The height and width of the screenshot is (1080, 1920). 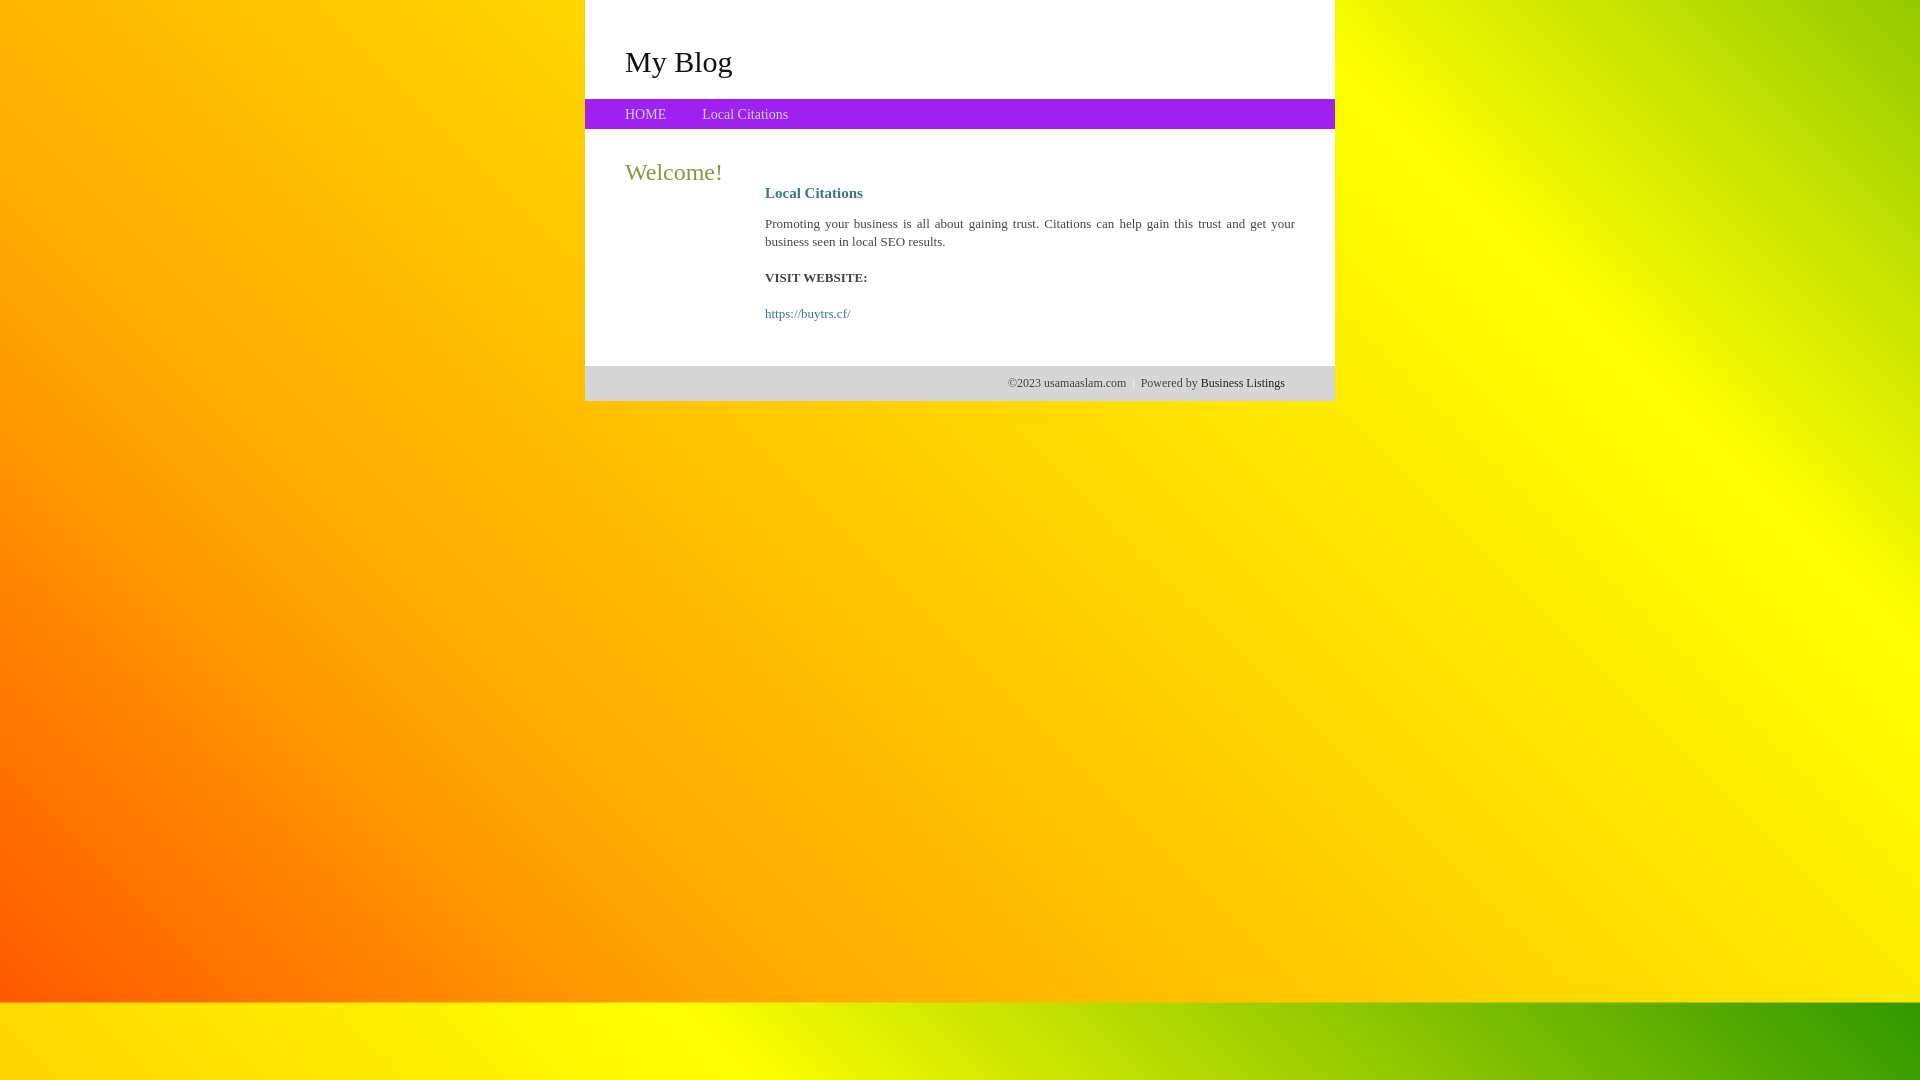 What do you see at coordinates (679, 61) in the screenshot?
I see `My Blog` at bounding box center [679, 61].